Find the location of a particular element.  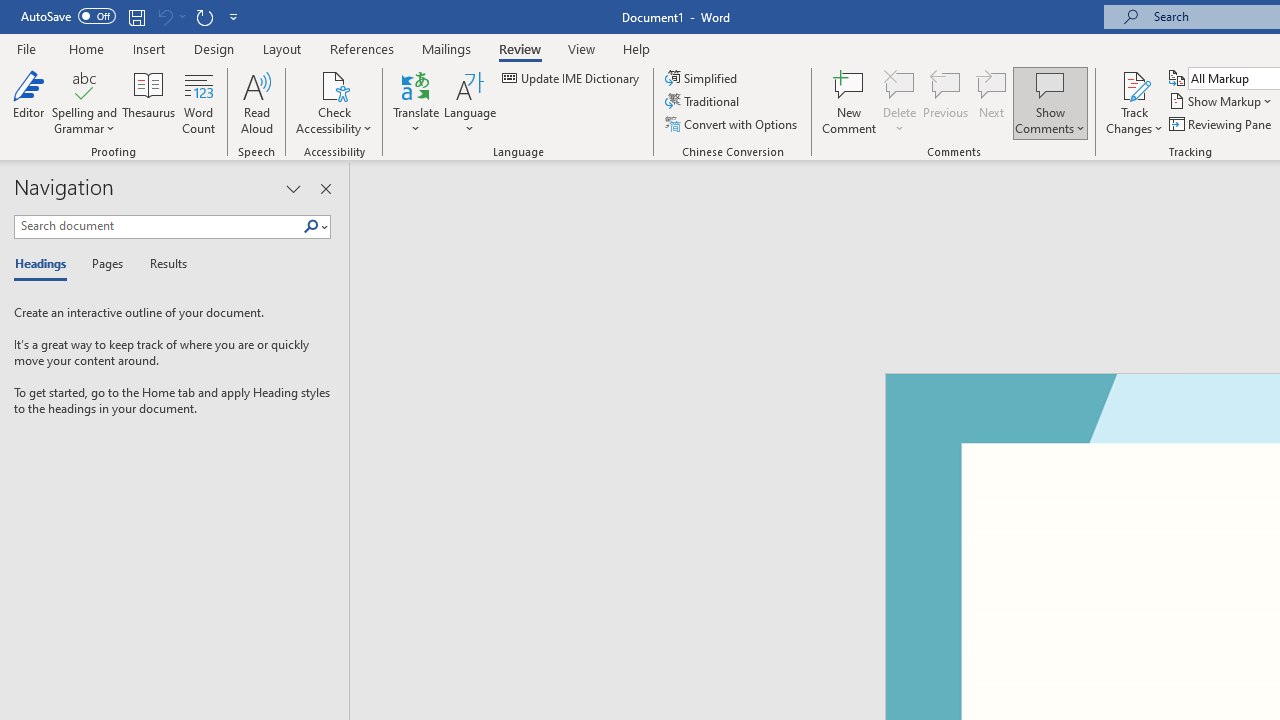

Thesaurus... is located at coordinates (148, 102).